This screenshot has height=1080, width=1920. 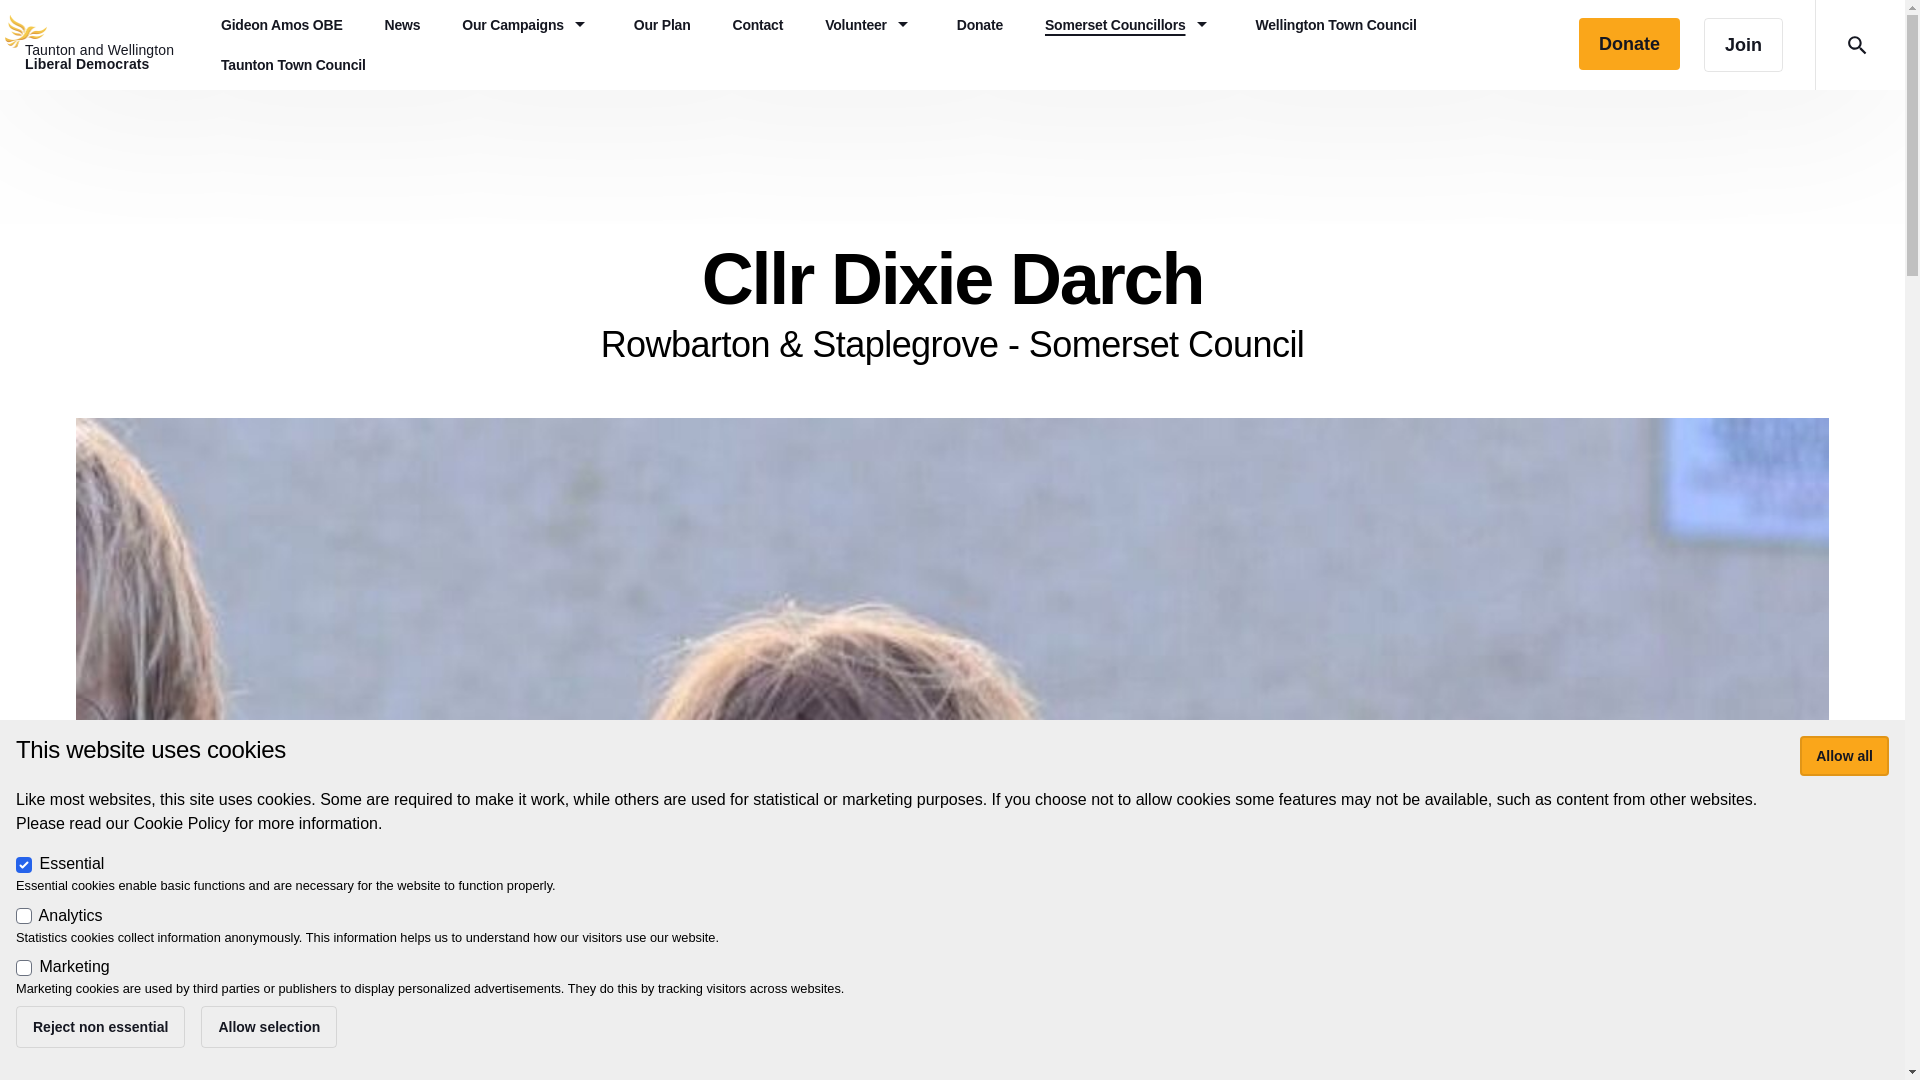 What do you see at coordinates (1629, 44) in the screenshot?
I see `Donate` at bounding box center [1629, 44].